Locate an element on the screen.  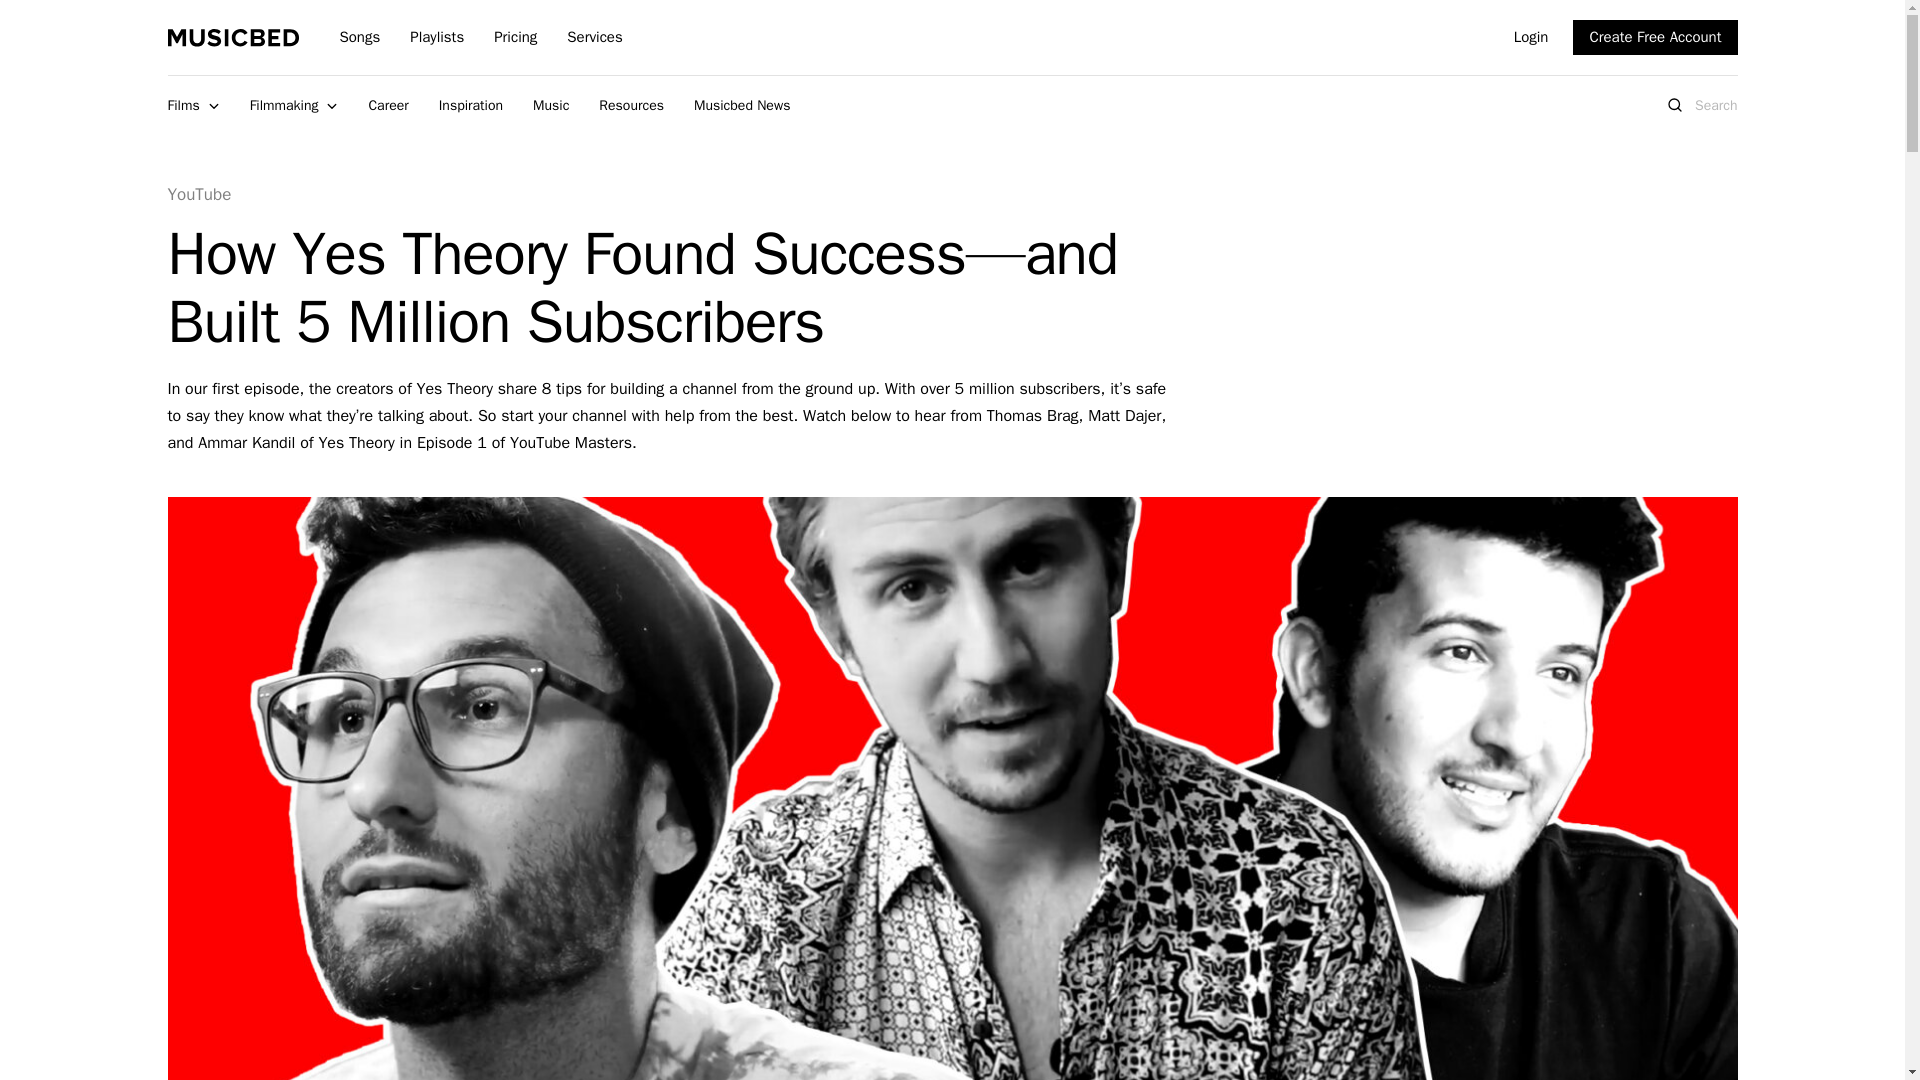
Films is located at coordinates (194, 106).